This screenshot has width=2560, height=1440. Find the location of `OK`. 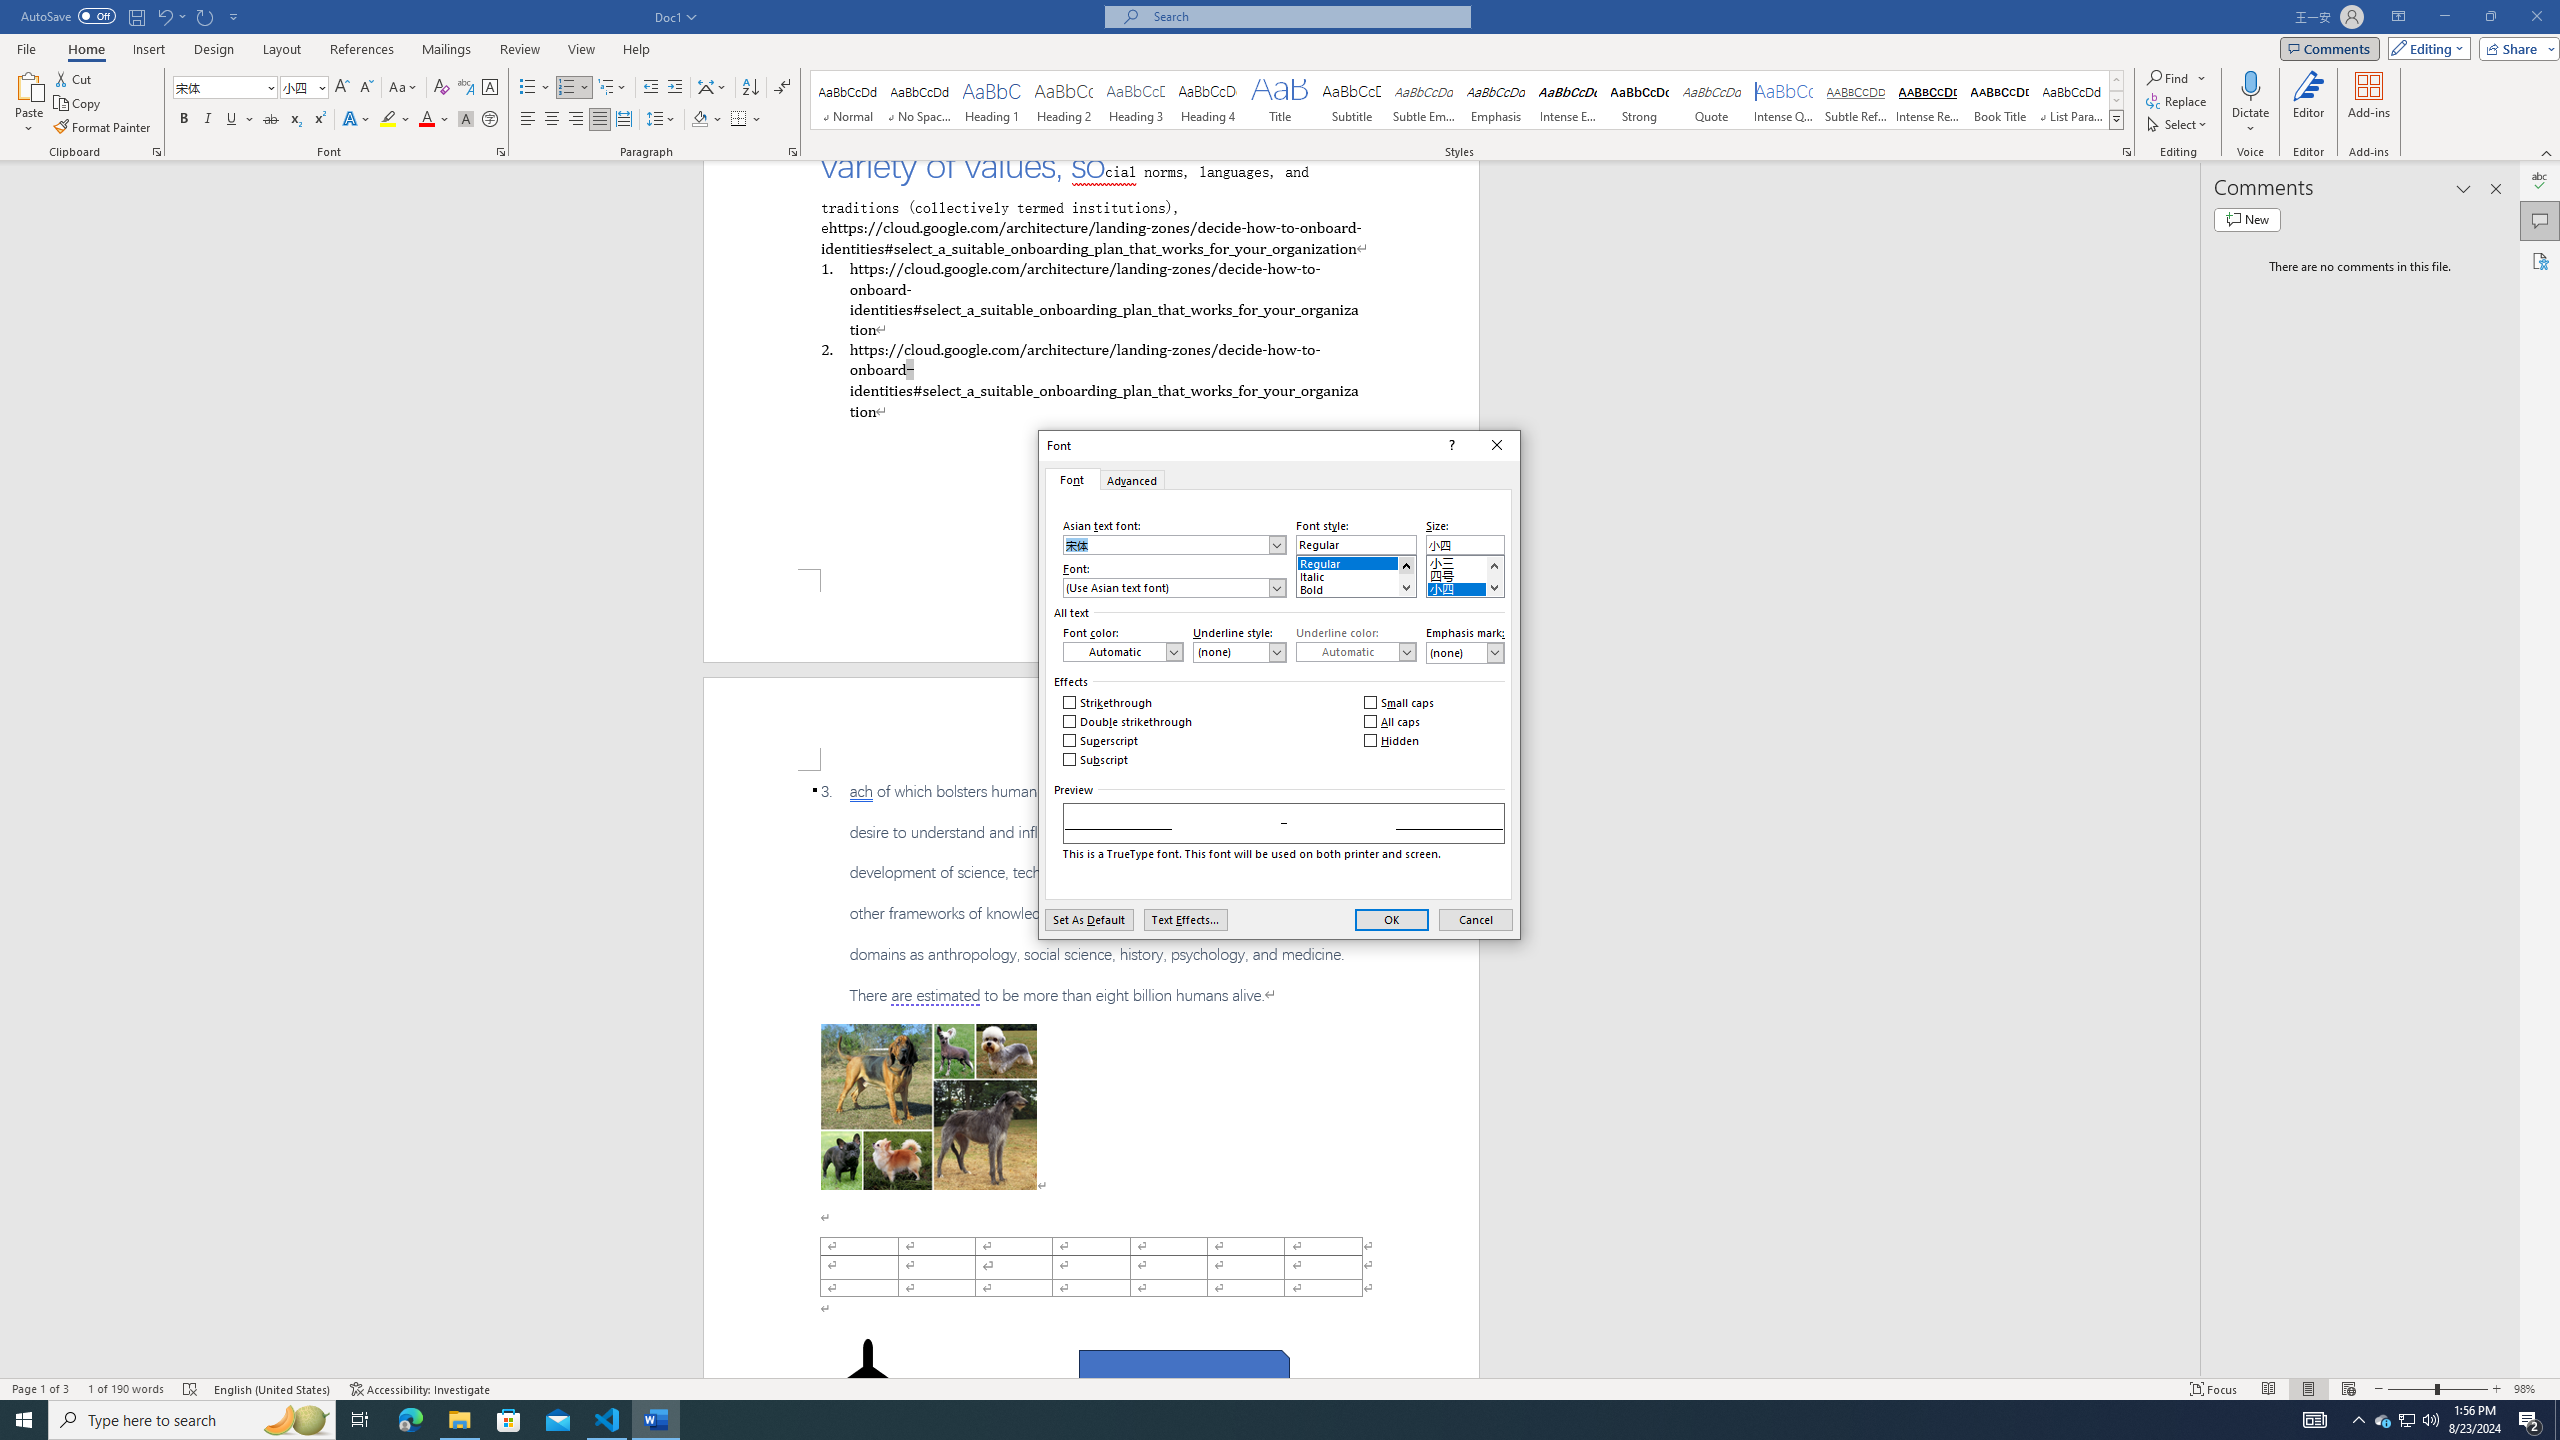

OK is located at coordinates (1392, 920).